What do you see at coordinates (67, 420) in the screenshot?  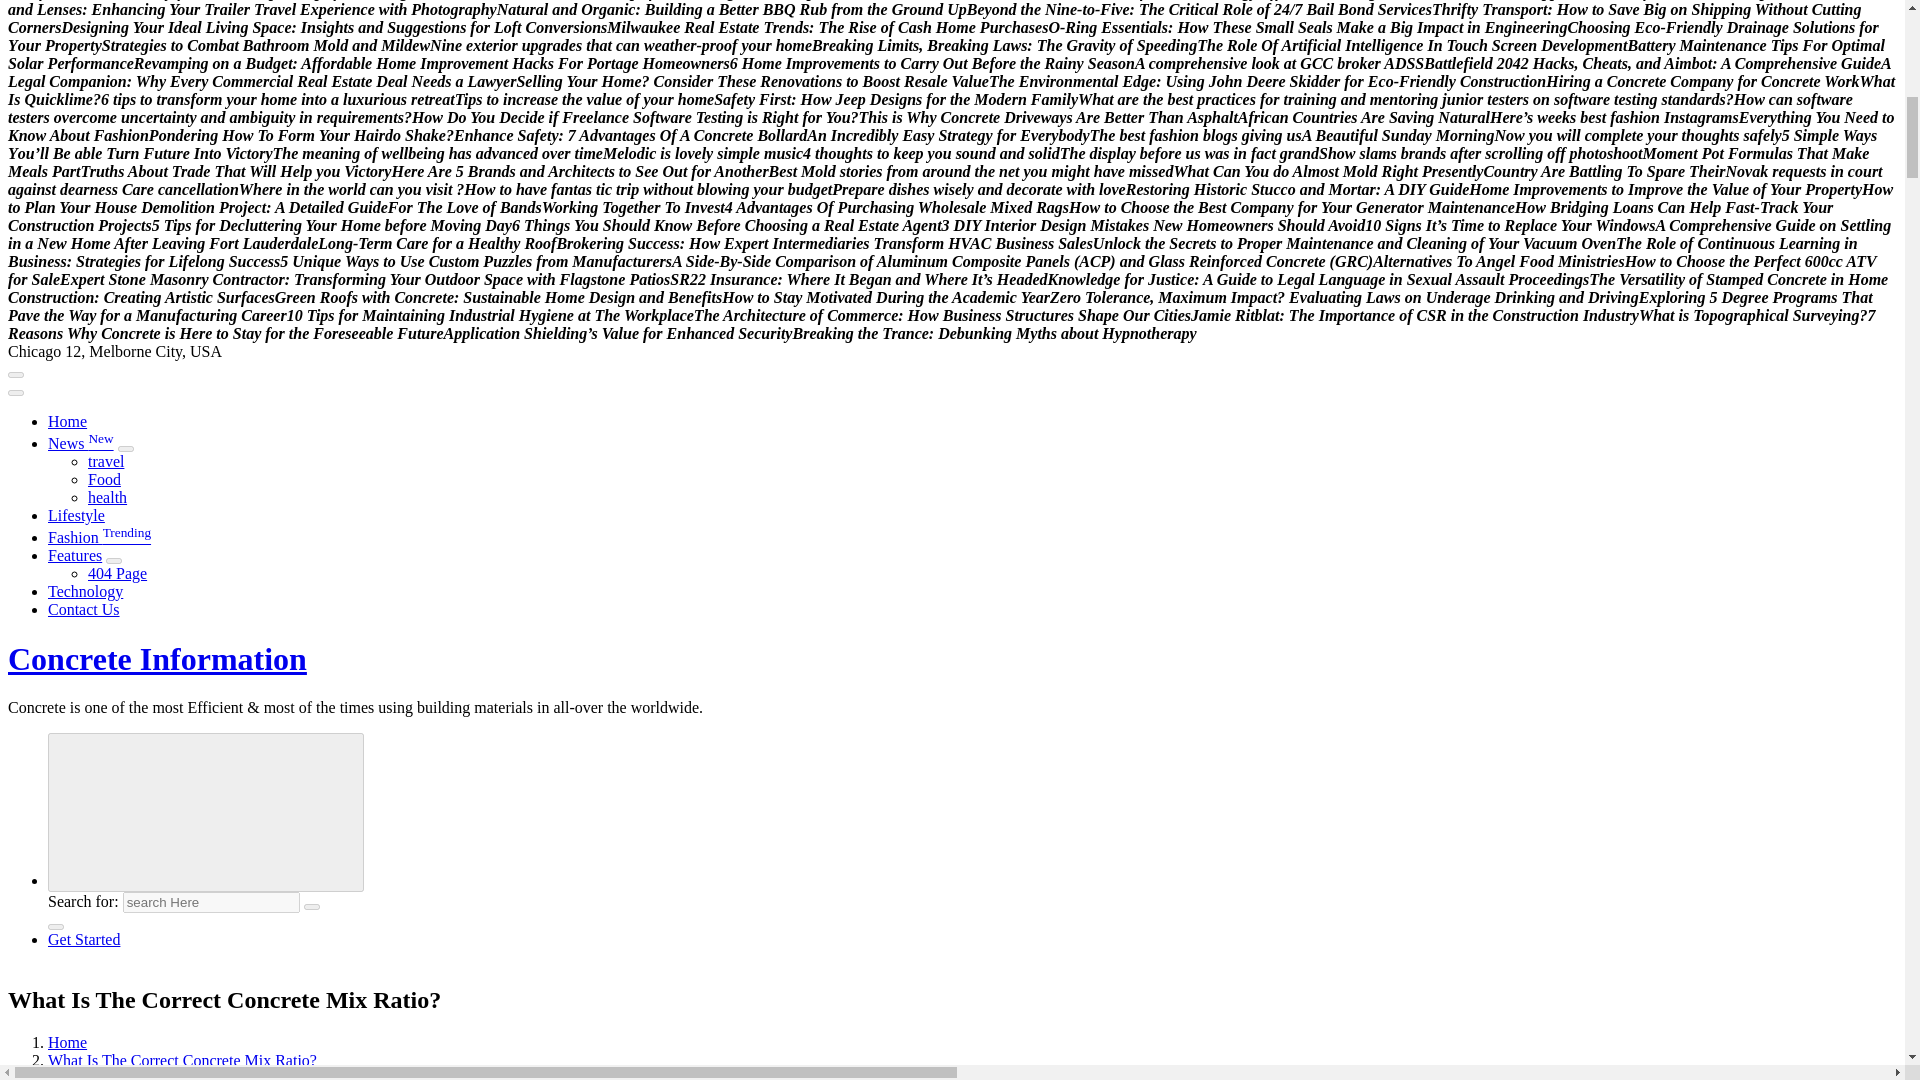 I see `Home` at bounding box center [67, 420].